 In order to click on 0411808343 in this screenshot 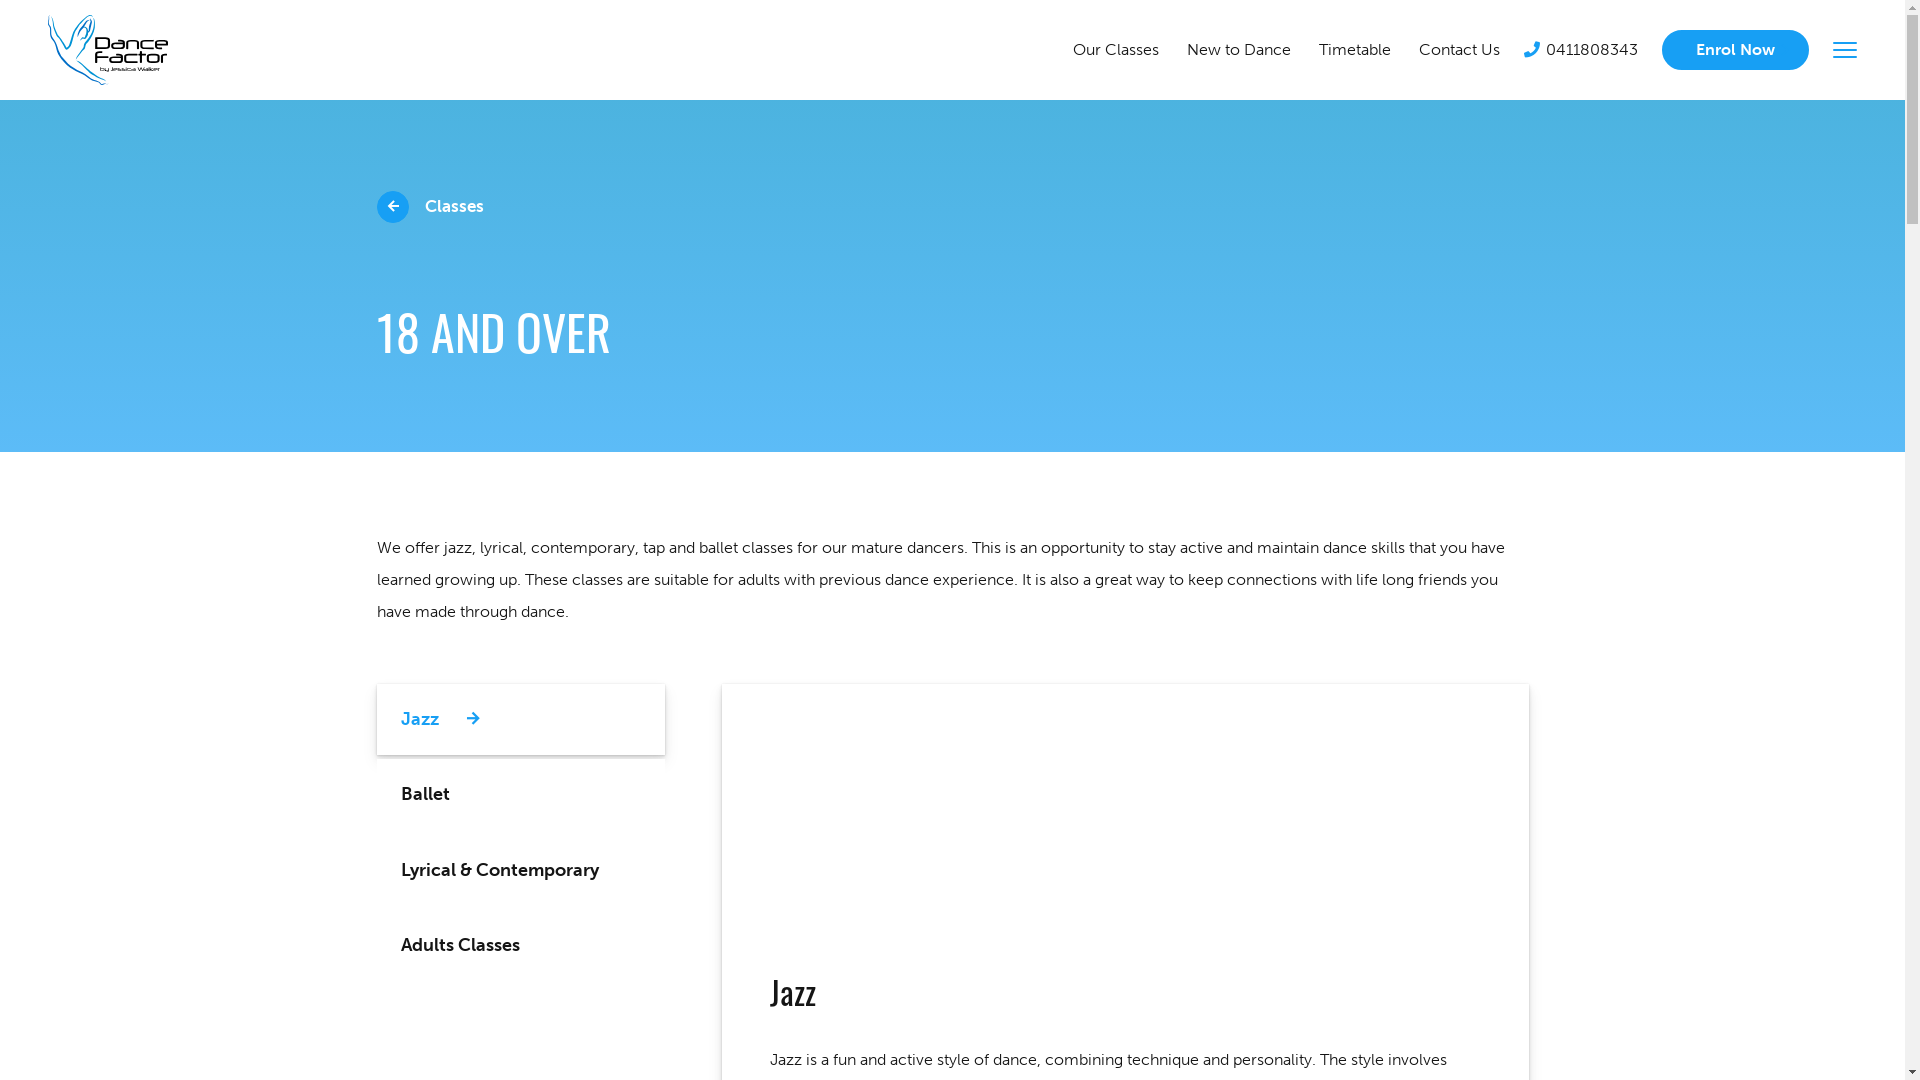, I will do `click(1581, 50)`.